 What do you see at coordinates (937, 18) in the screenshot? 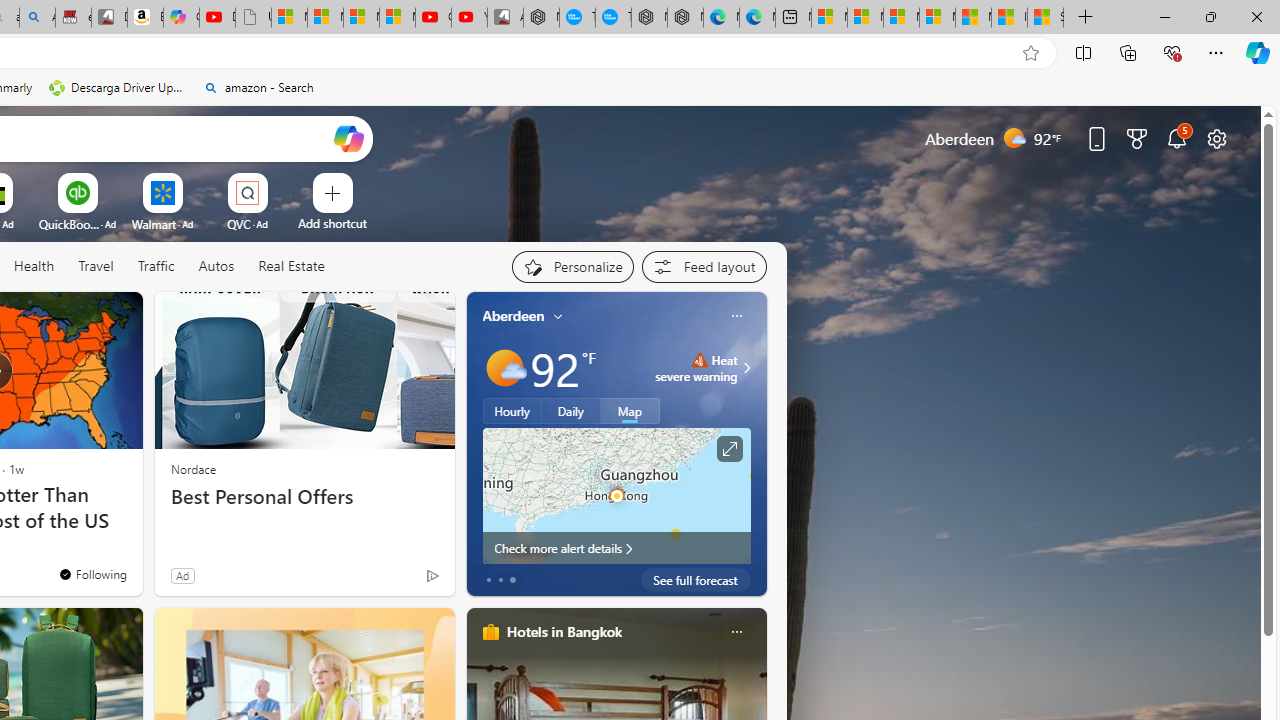
I see `Microsoft account | Privacy` at bounding box center [937, 18].